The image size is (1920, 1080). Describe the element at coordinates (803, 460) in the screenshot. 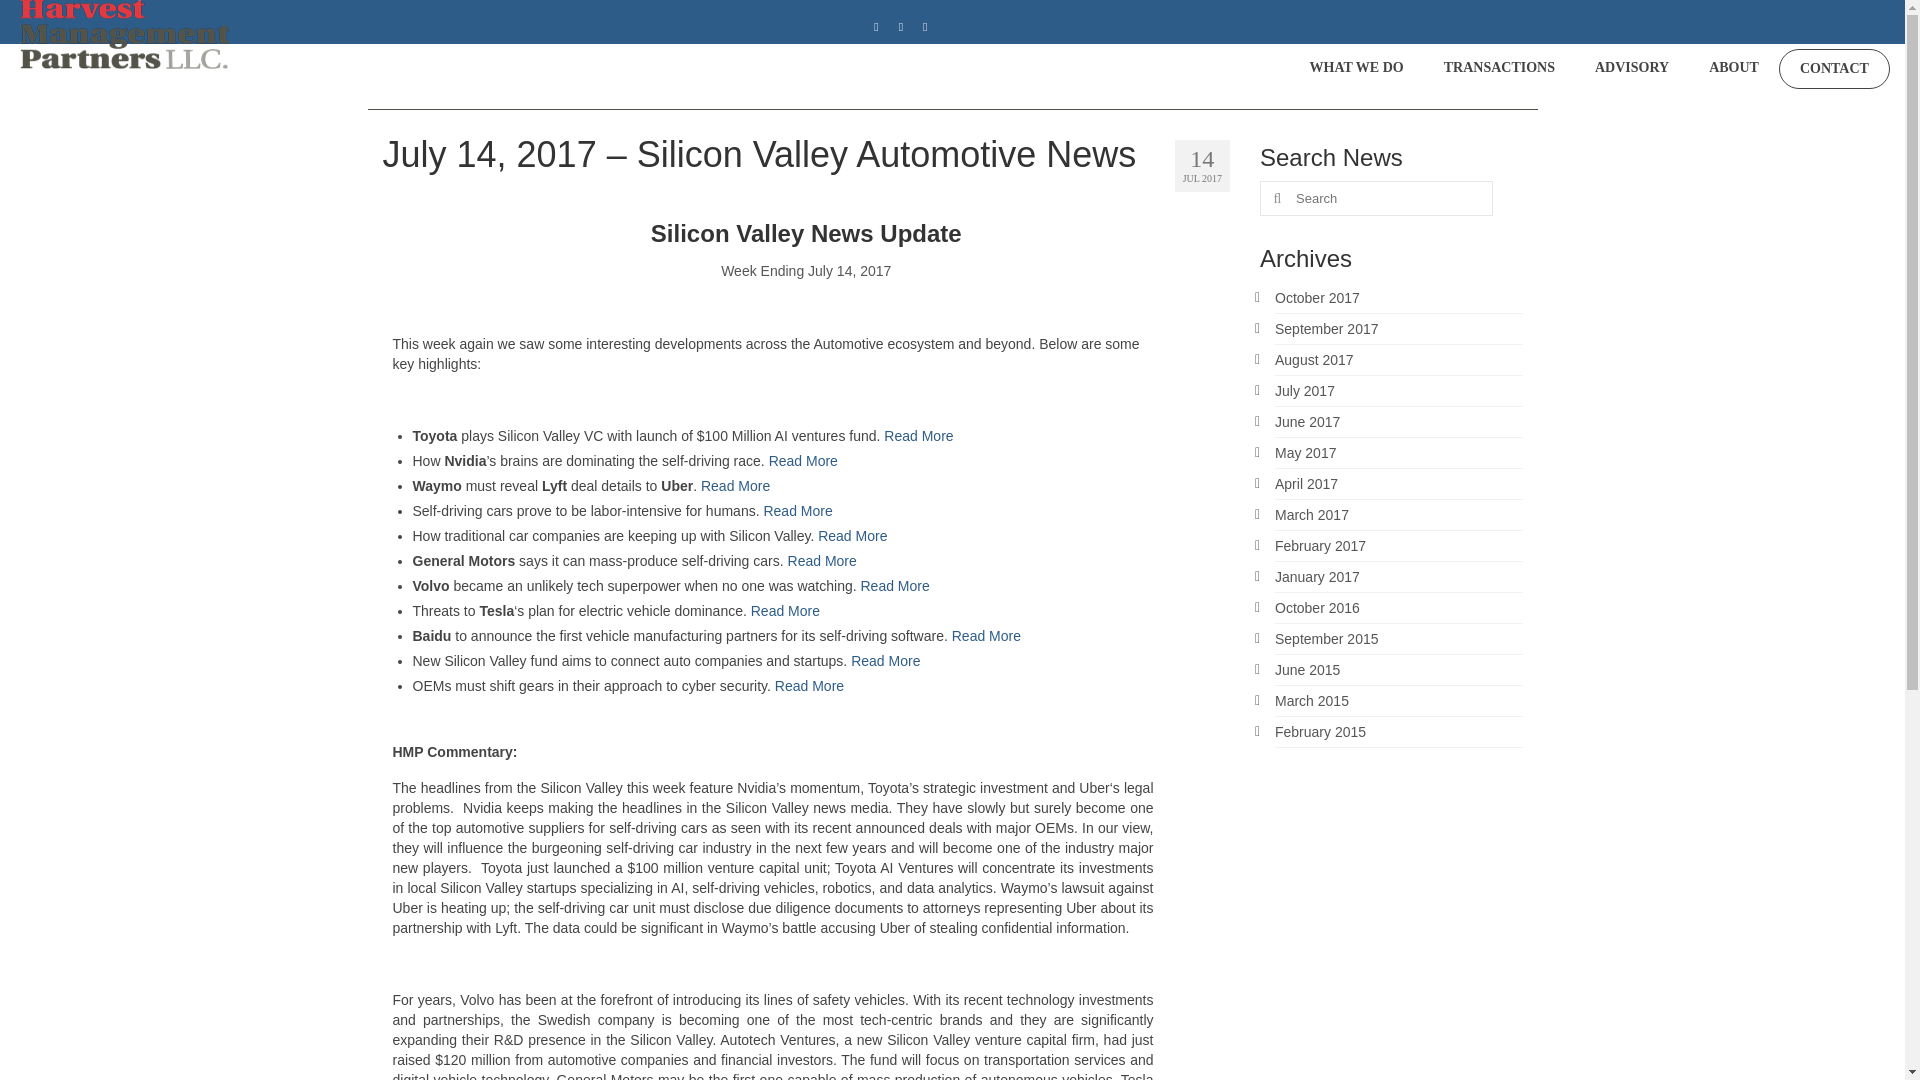

I see `Read More` at that location.